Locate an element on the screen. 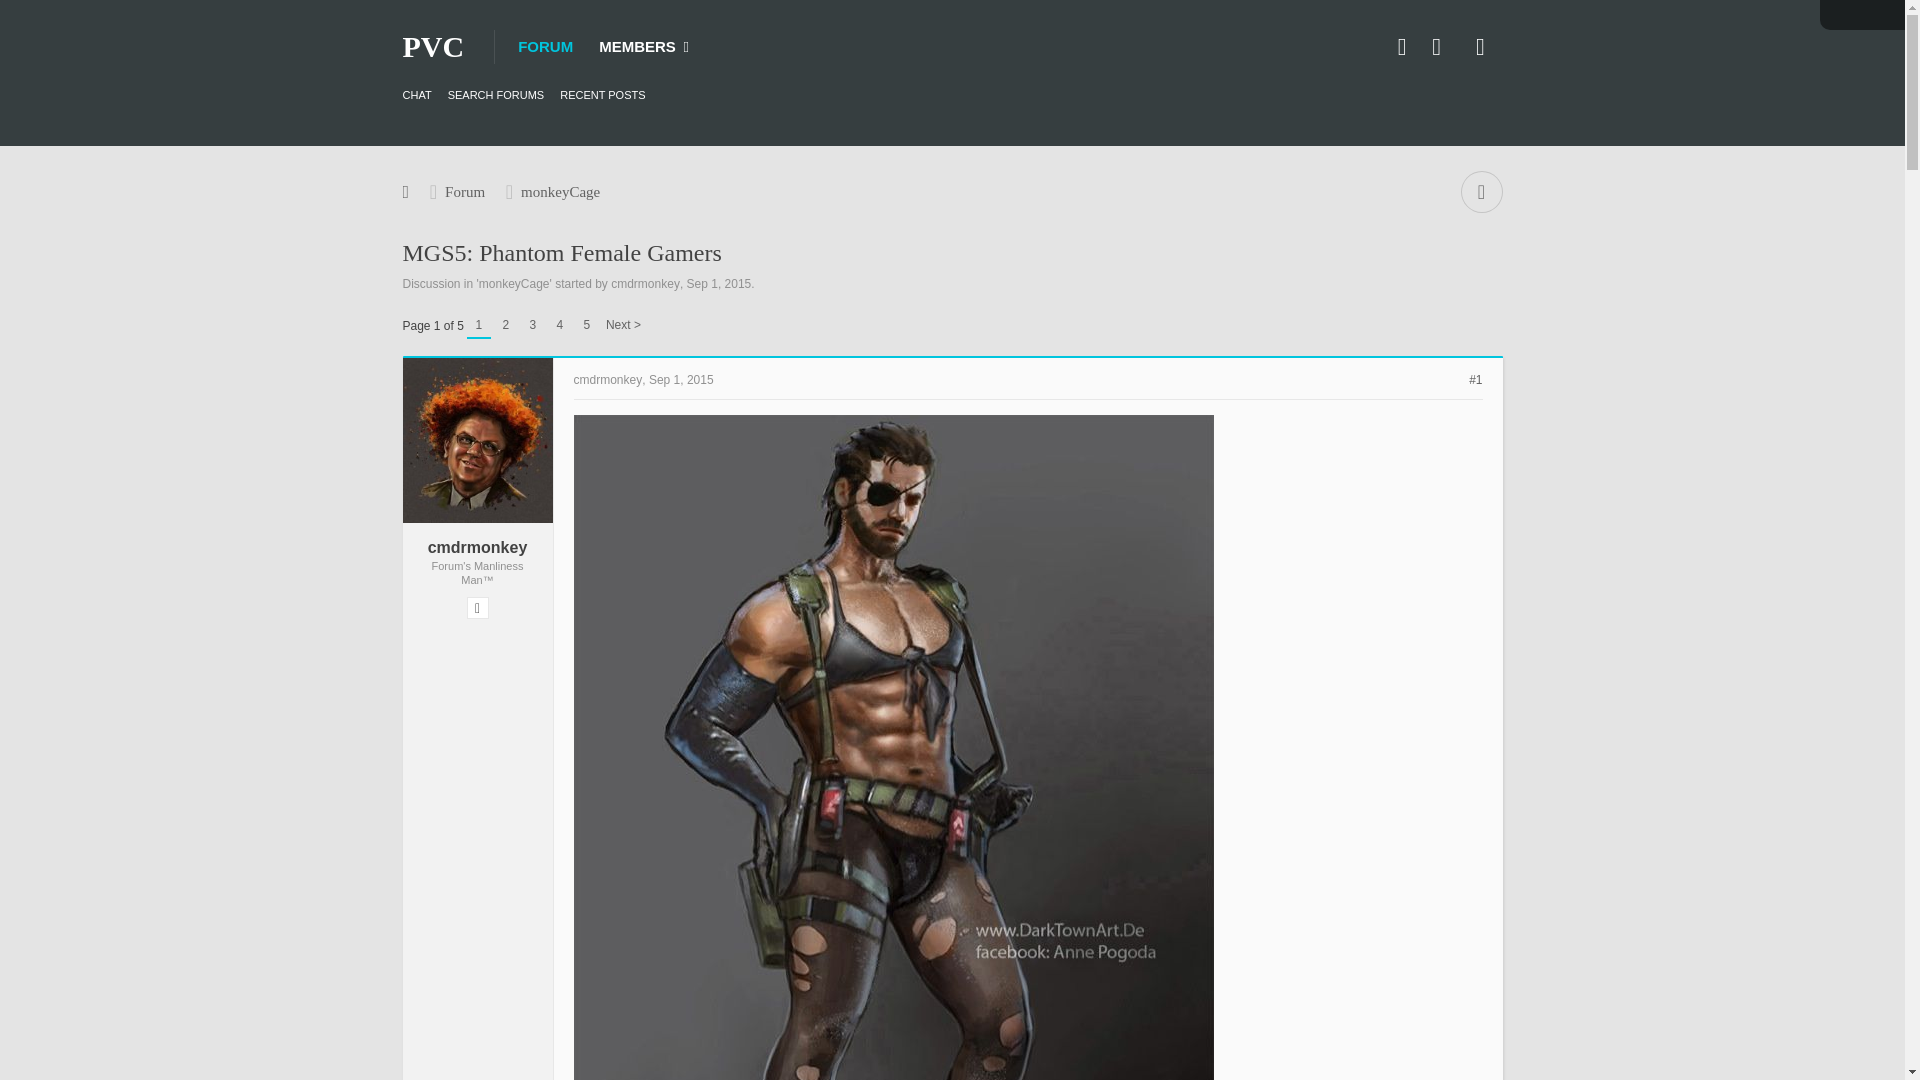 This screenshot has width=1920, height=1080. Sep 1, 2015 is located at coordinates (720, 283).